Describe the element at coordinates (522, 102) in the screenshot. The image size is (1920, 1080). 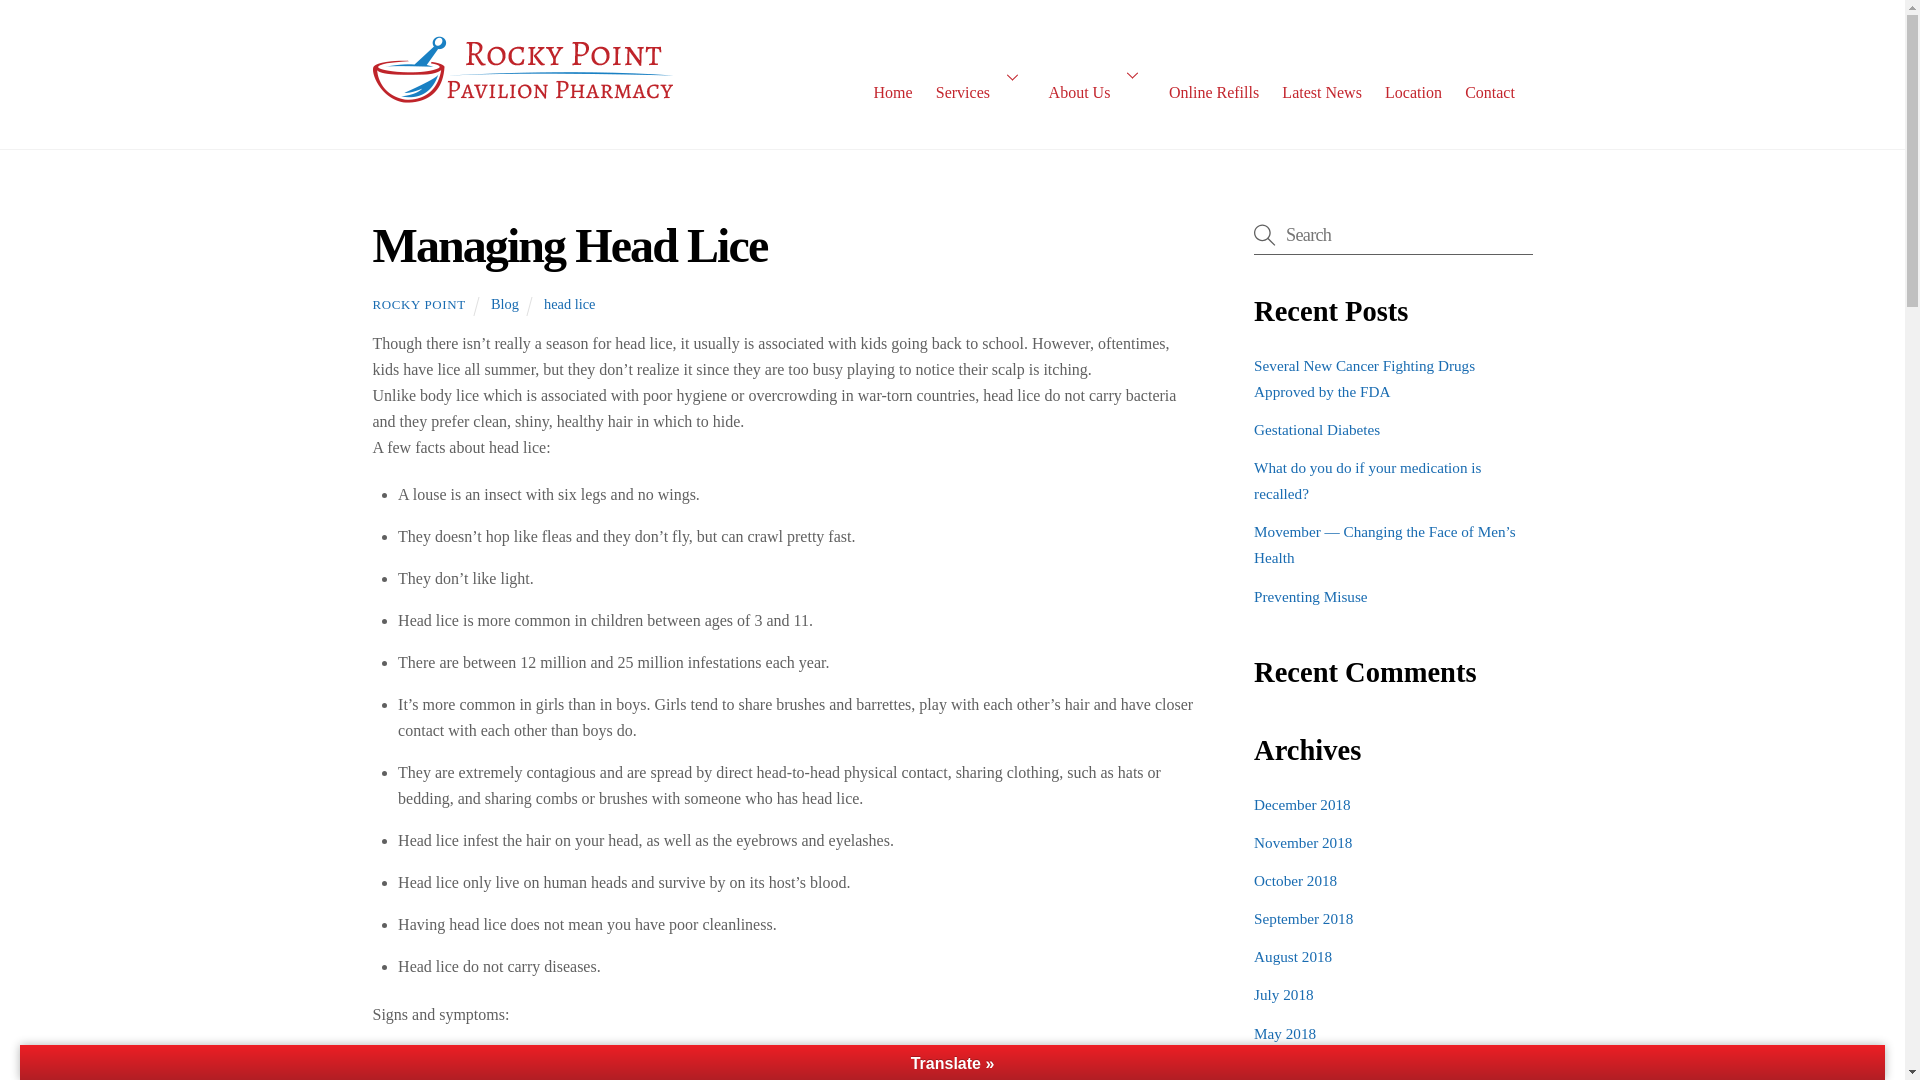
I see `Rocky Point Pavilion Pharmacy` at that location.